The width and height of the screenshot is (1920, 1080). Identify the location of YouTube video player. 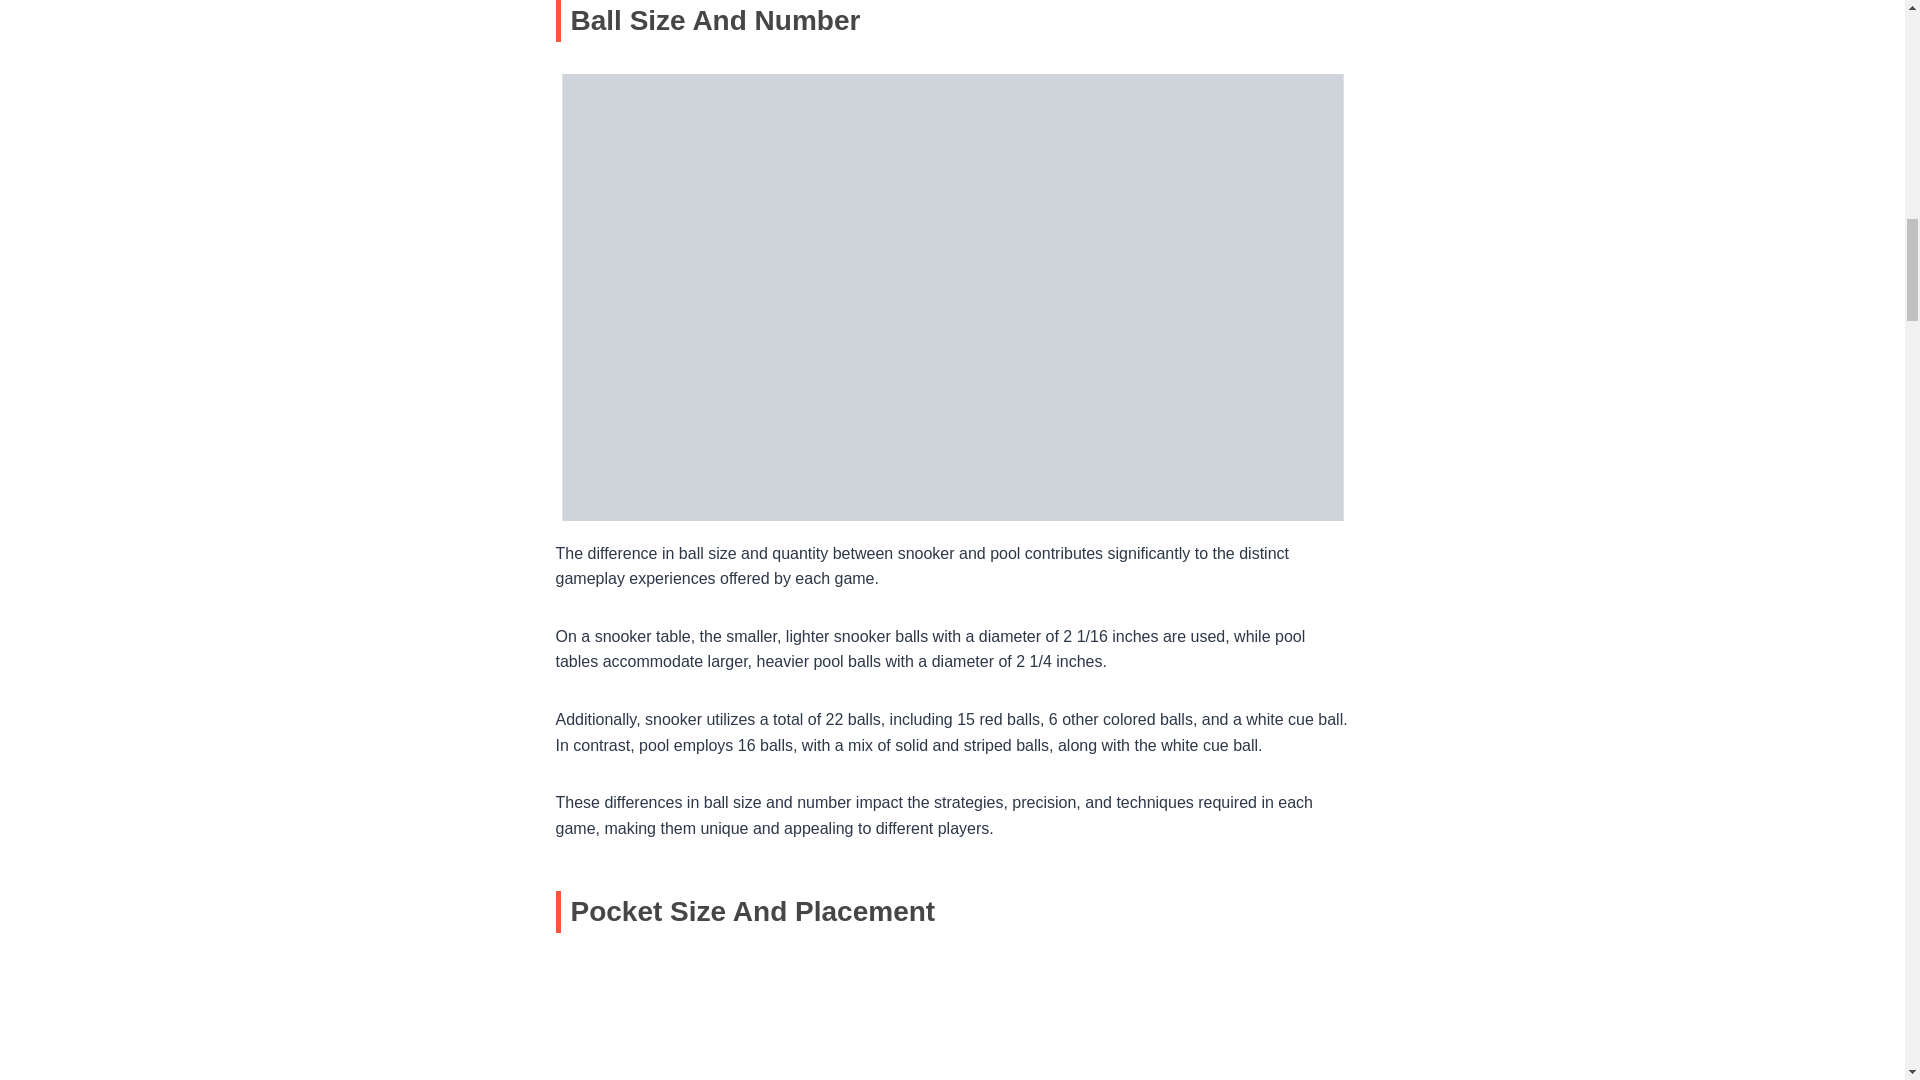
(952, 1022).